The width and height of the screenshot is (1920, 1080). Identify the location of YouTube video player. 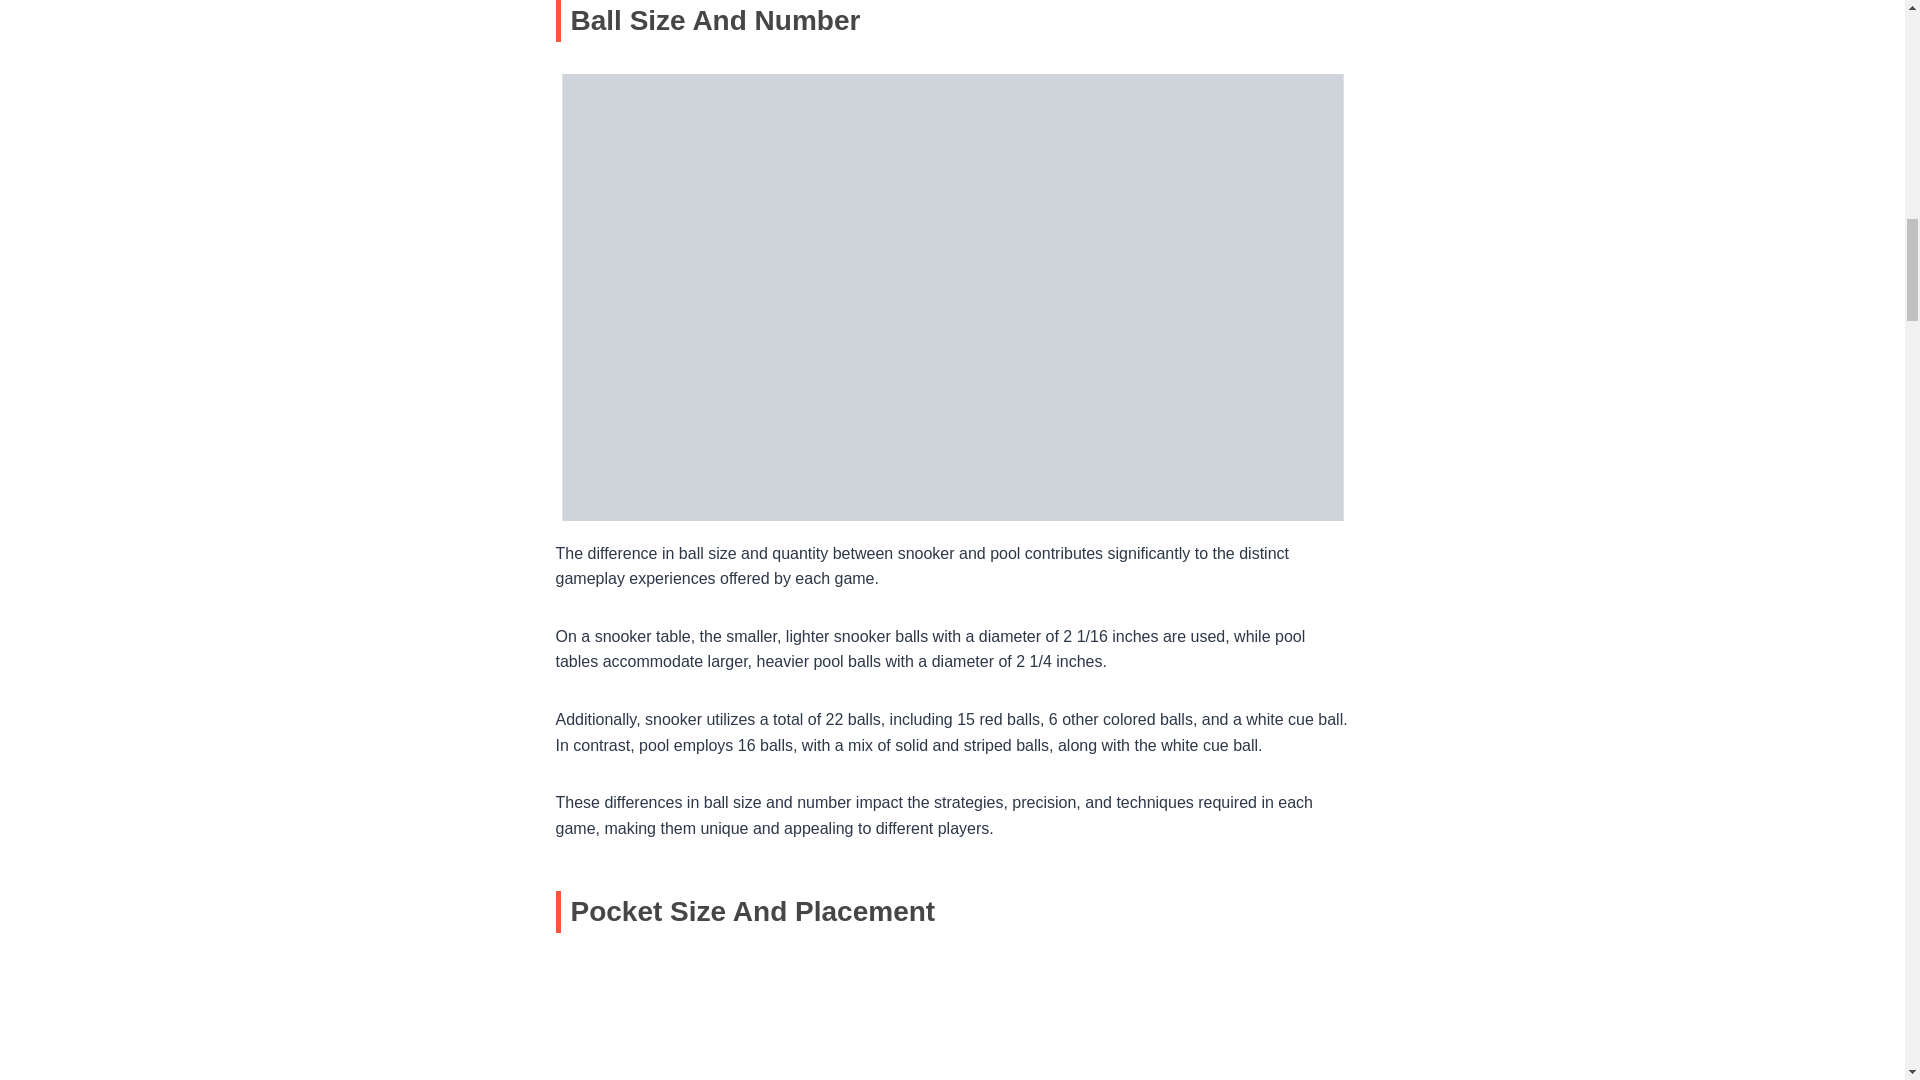
(952, 1022).